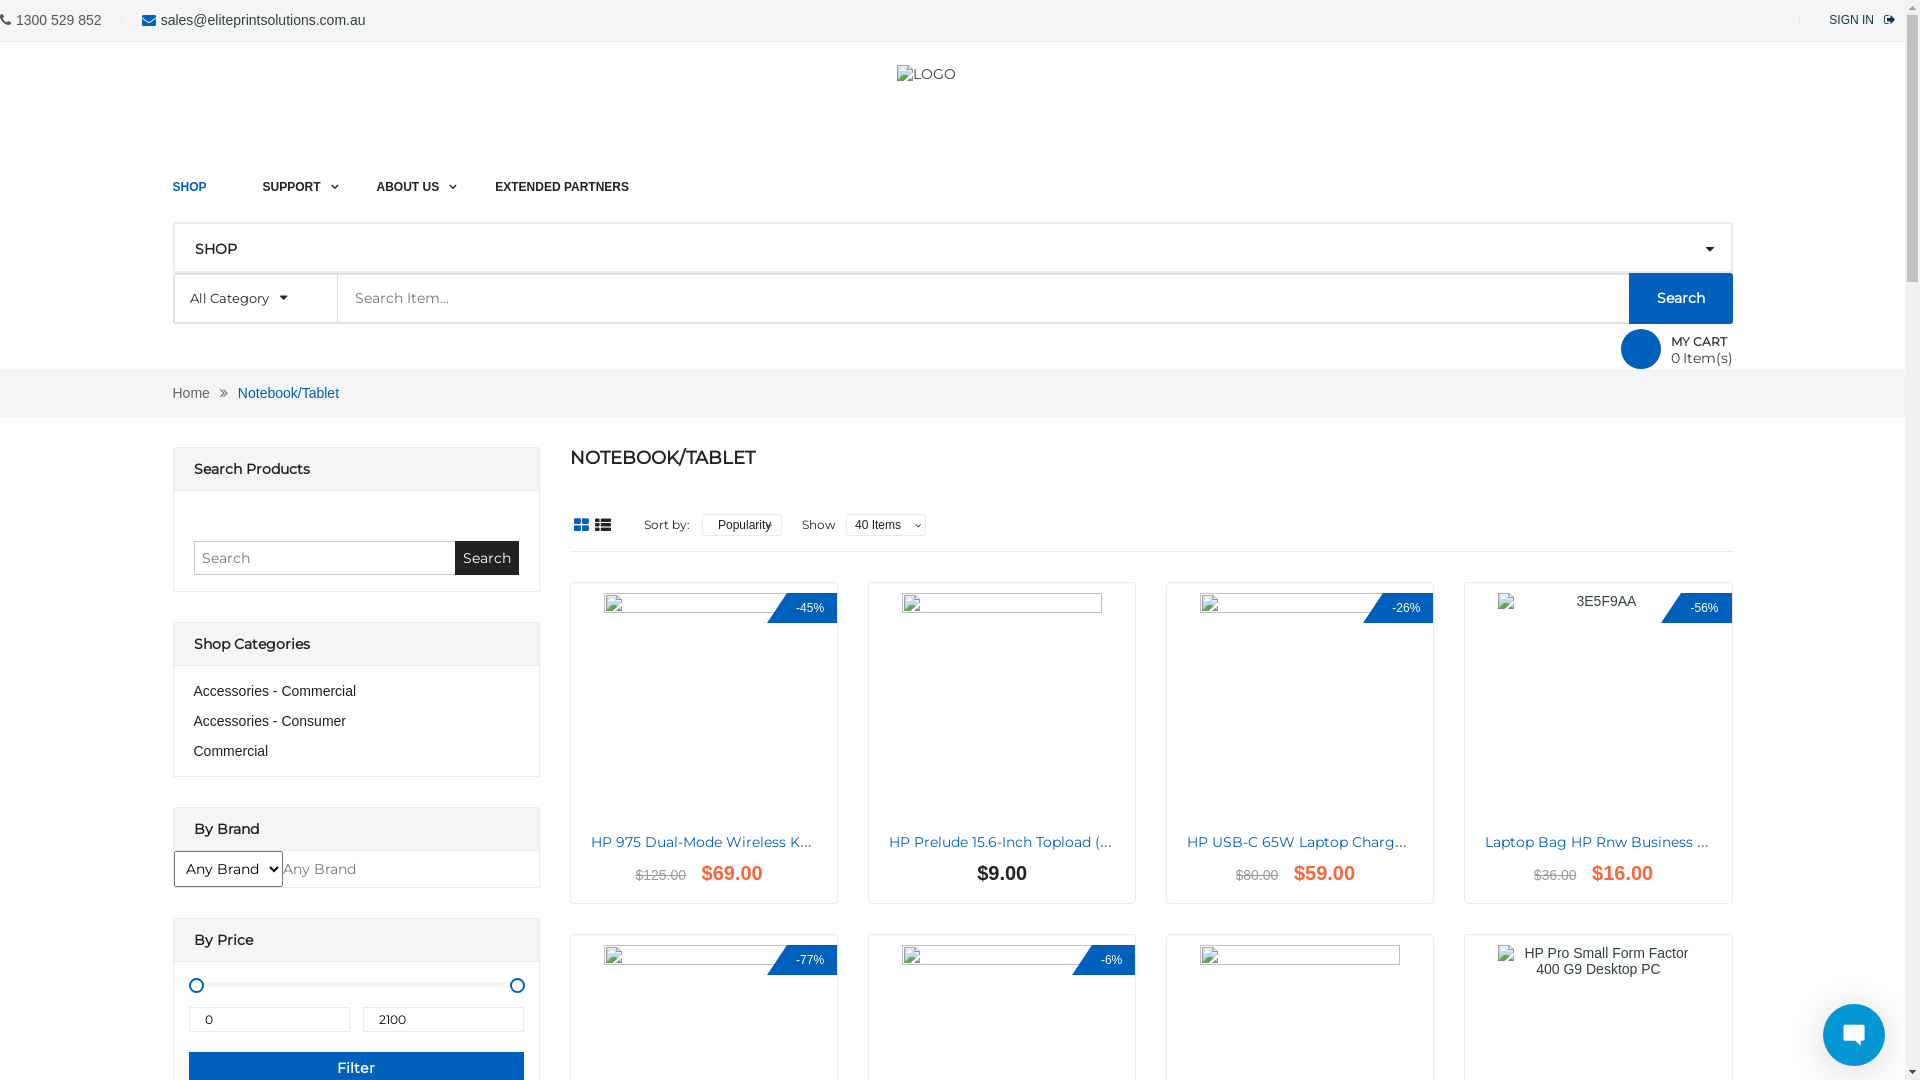 The image size is (1920, 1080). What do you see at coordinates (1640, 349) in the screenshot?
I see `View your shopping cart` at bounding box center [1640, 349].